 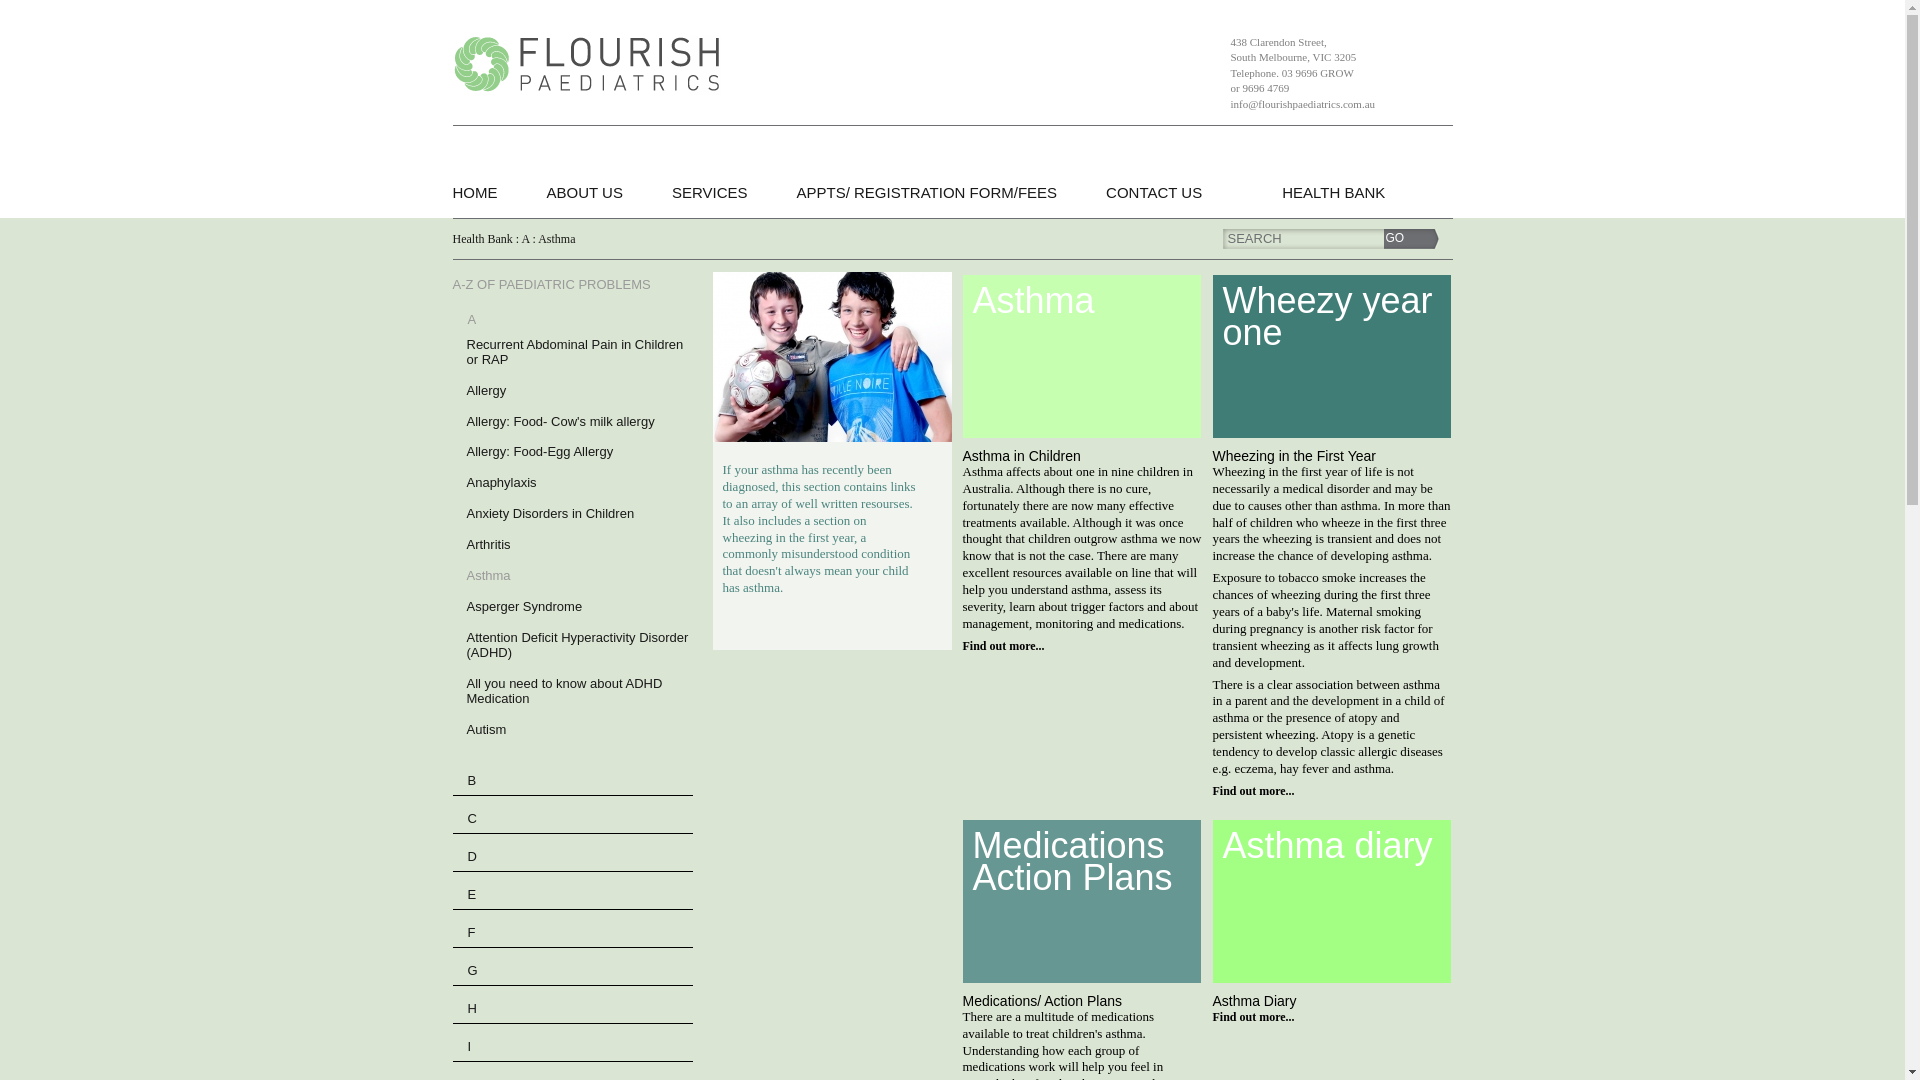 What do you see at coordinates (579, 691) in the screenshot?
I see `All you need to know about ADHD Medication` at bounding box center [579, 691].